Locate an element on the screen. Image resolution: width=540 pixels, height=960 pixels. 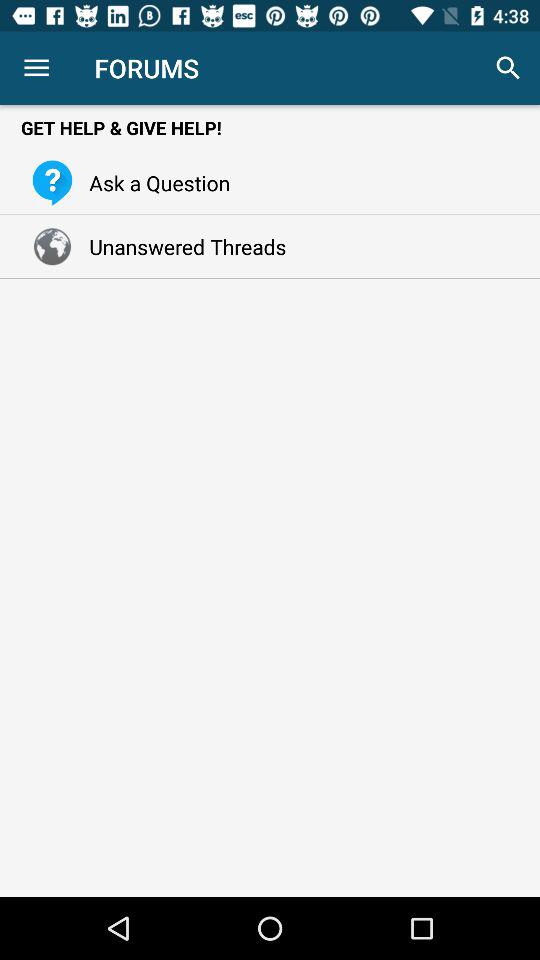
tap the icon next to the forums is located at coordinates (508, 68).